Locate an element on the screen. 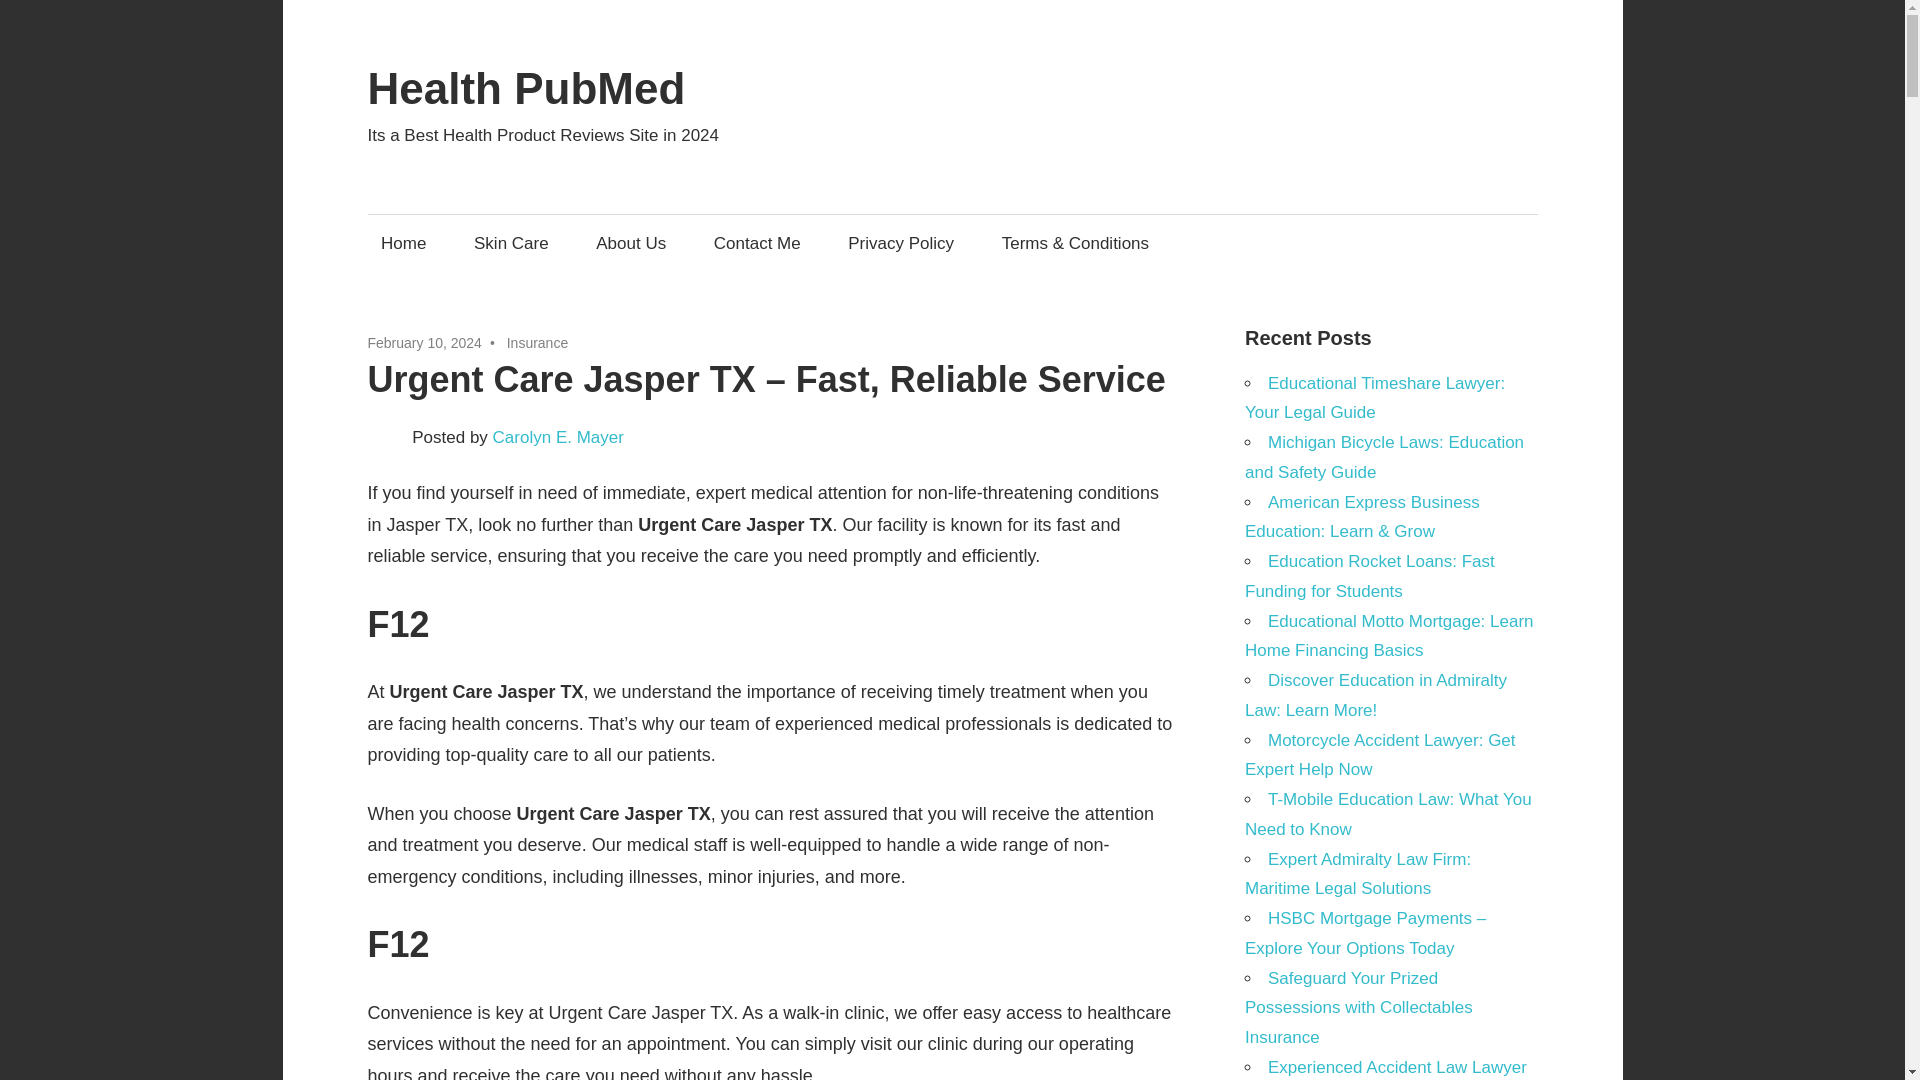 The width and height of the screenshot is (1920, 1080). Home is located at coordinates (404, 243).